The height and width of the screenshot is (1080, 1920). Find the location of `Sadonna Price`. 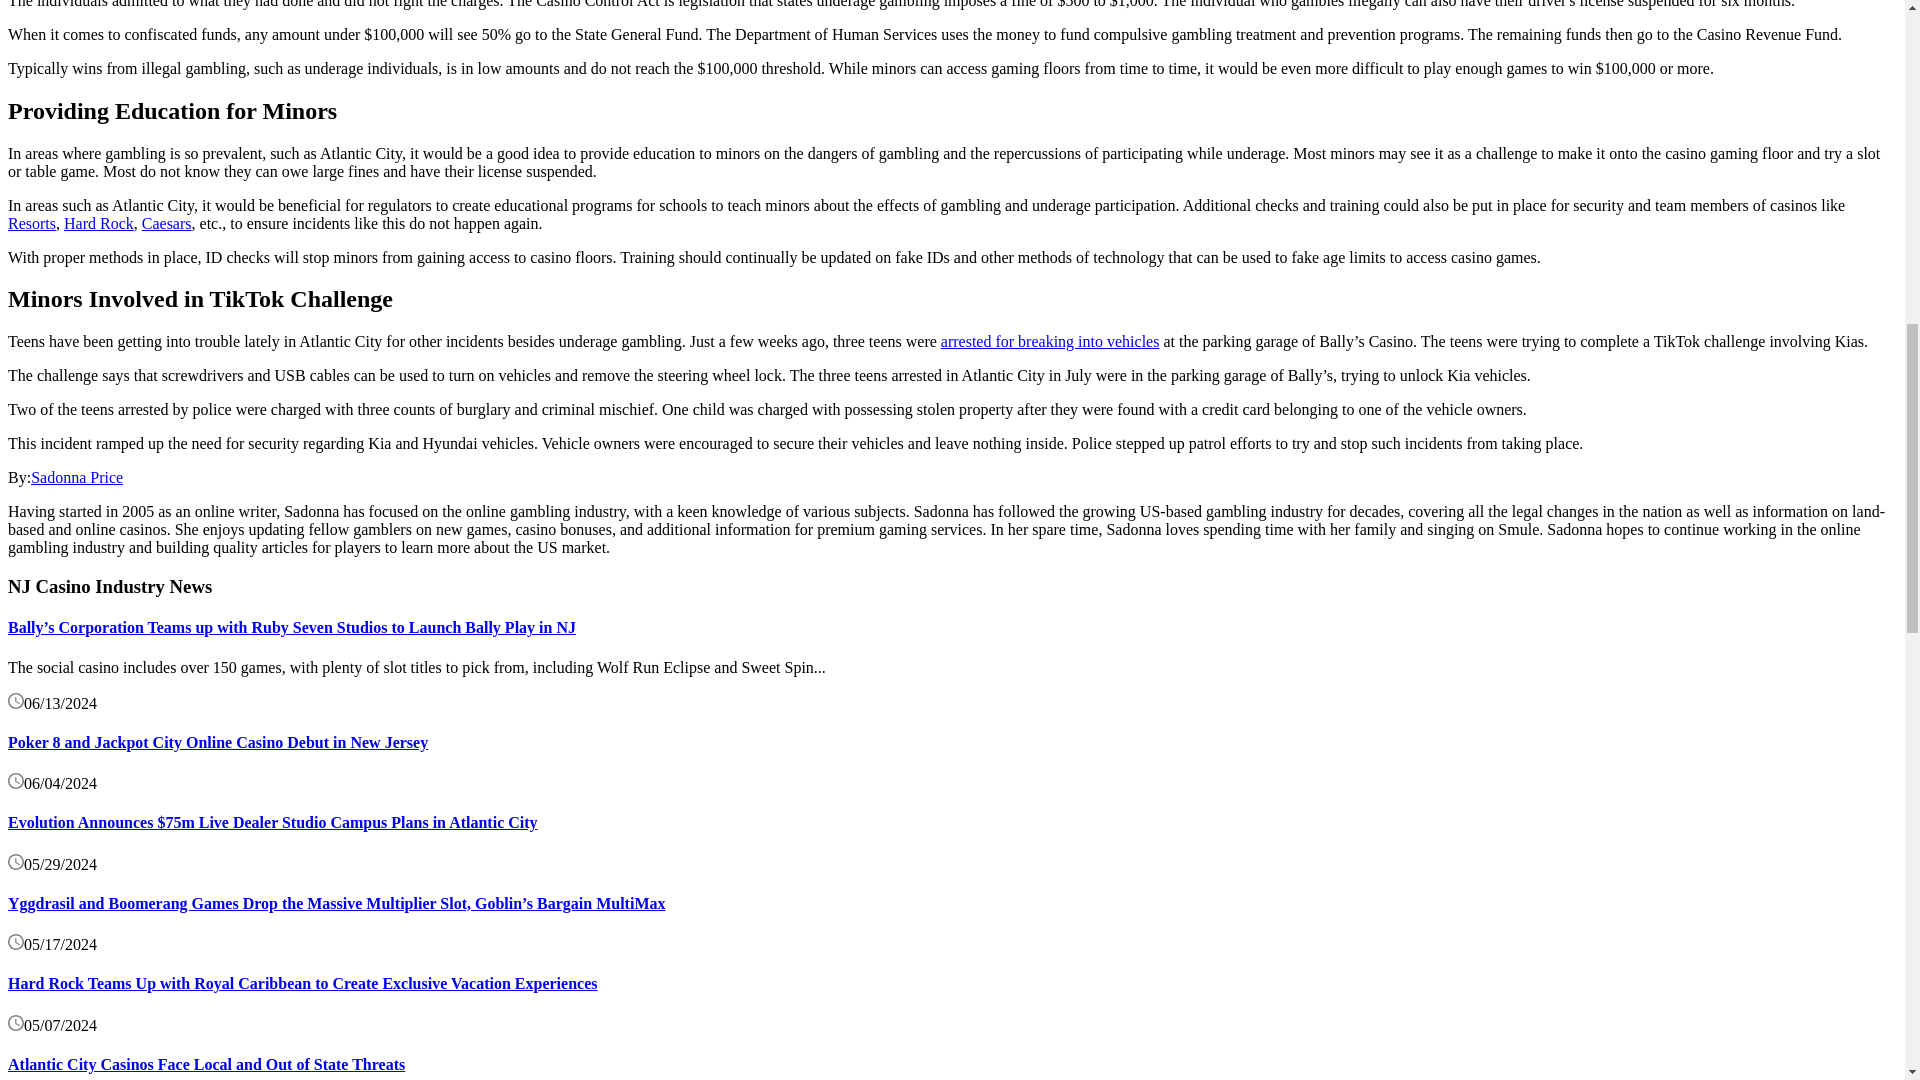

Sadonna Price is located at coordinates (76, 477).